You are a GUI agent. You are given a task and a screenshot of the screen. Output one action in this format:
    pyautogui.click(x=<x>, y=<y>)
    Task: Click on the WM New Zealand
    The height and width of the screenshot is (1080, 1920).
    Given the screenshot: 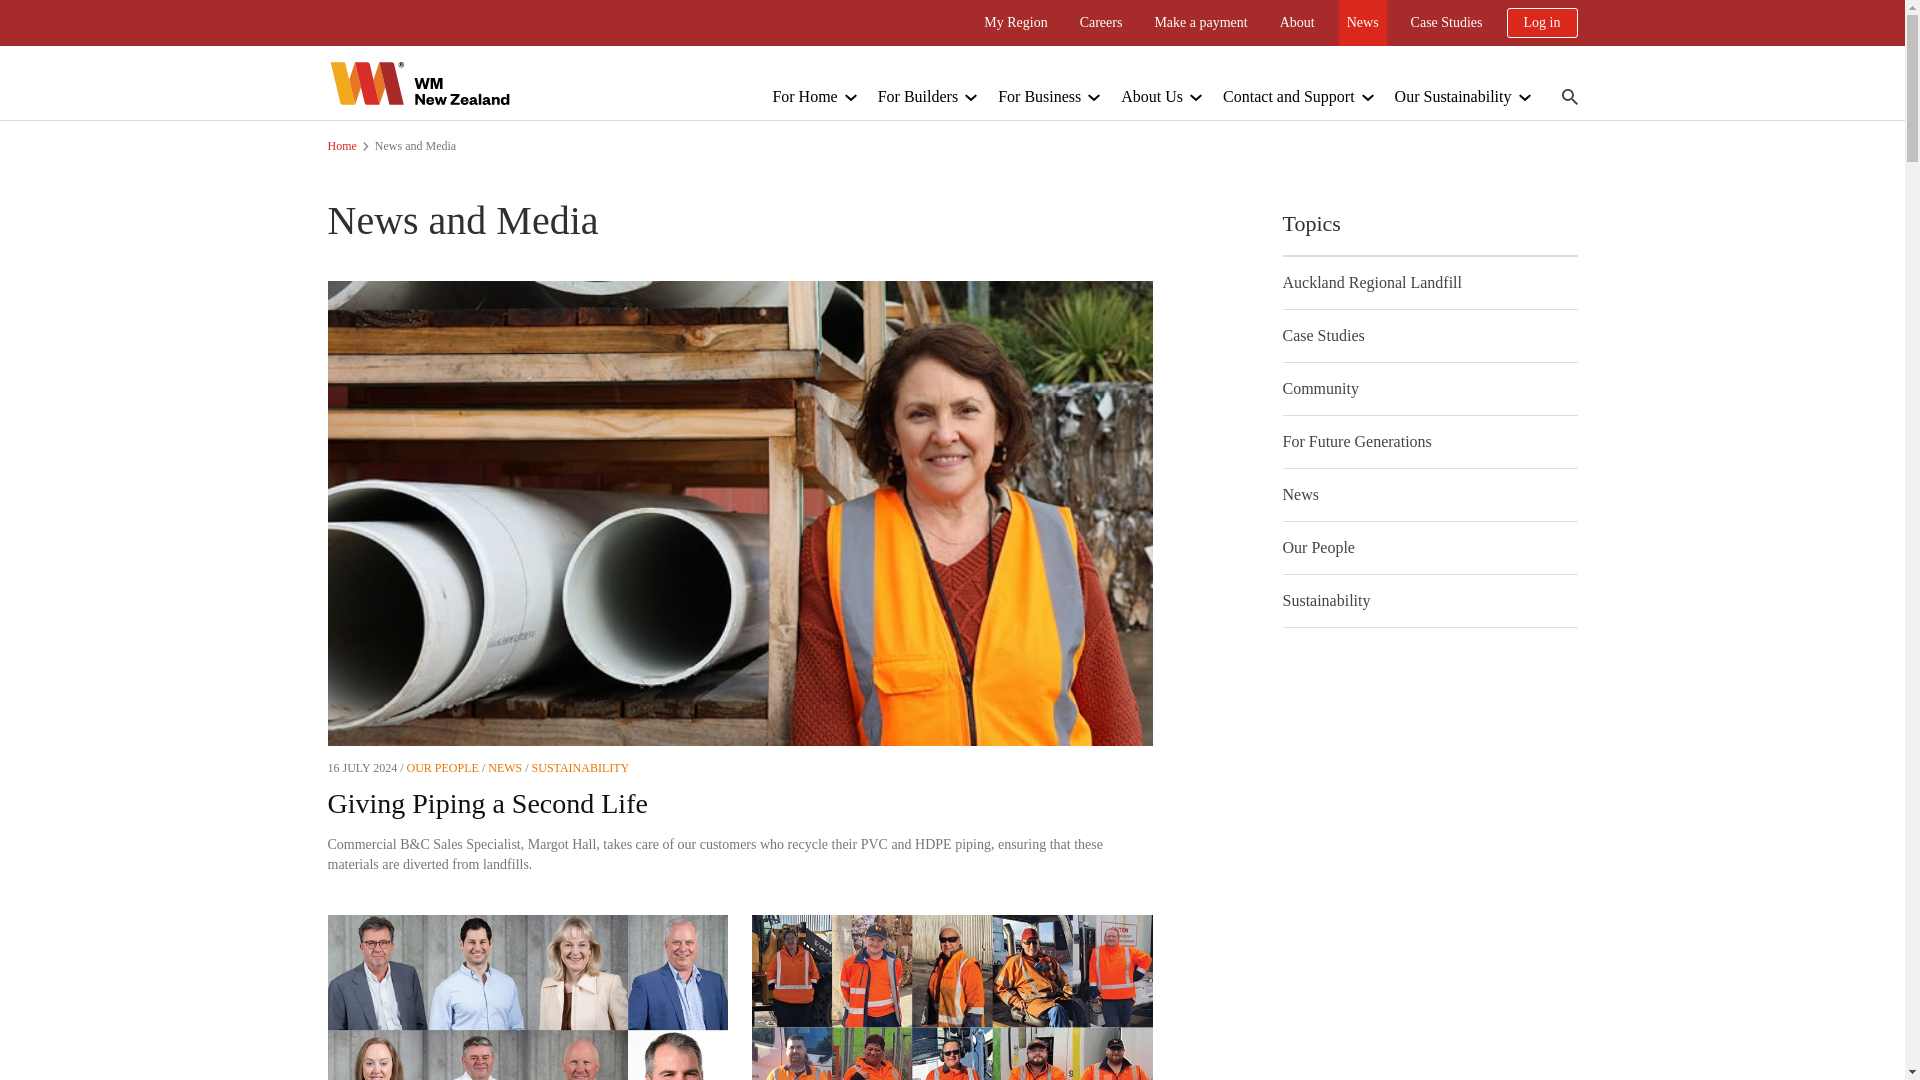 What is the action you would take?
    pyautogui.click(x=420, y=82)
    